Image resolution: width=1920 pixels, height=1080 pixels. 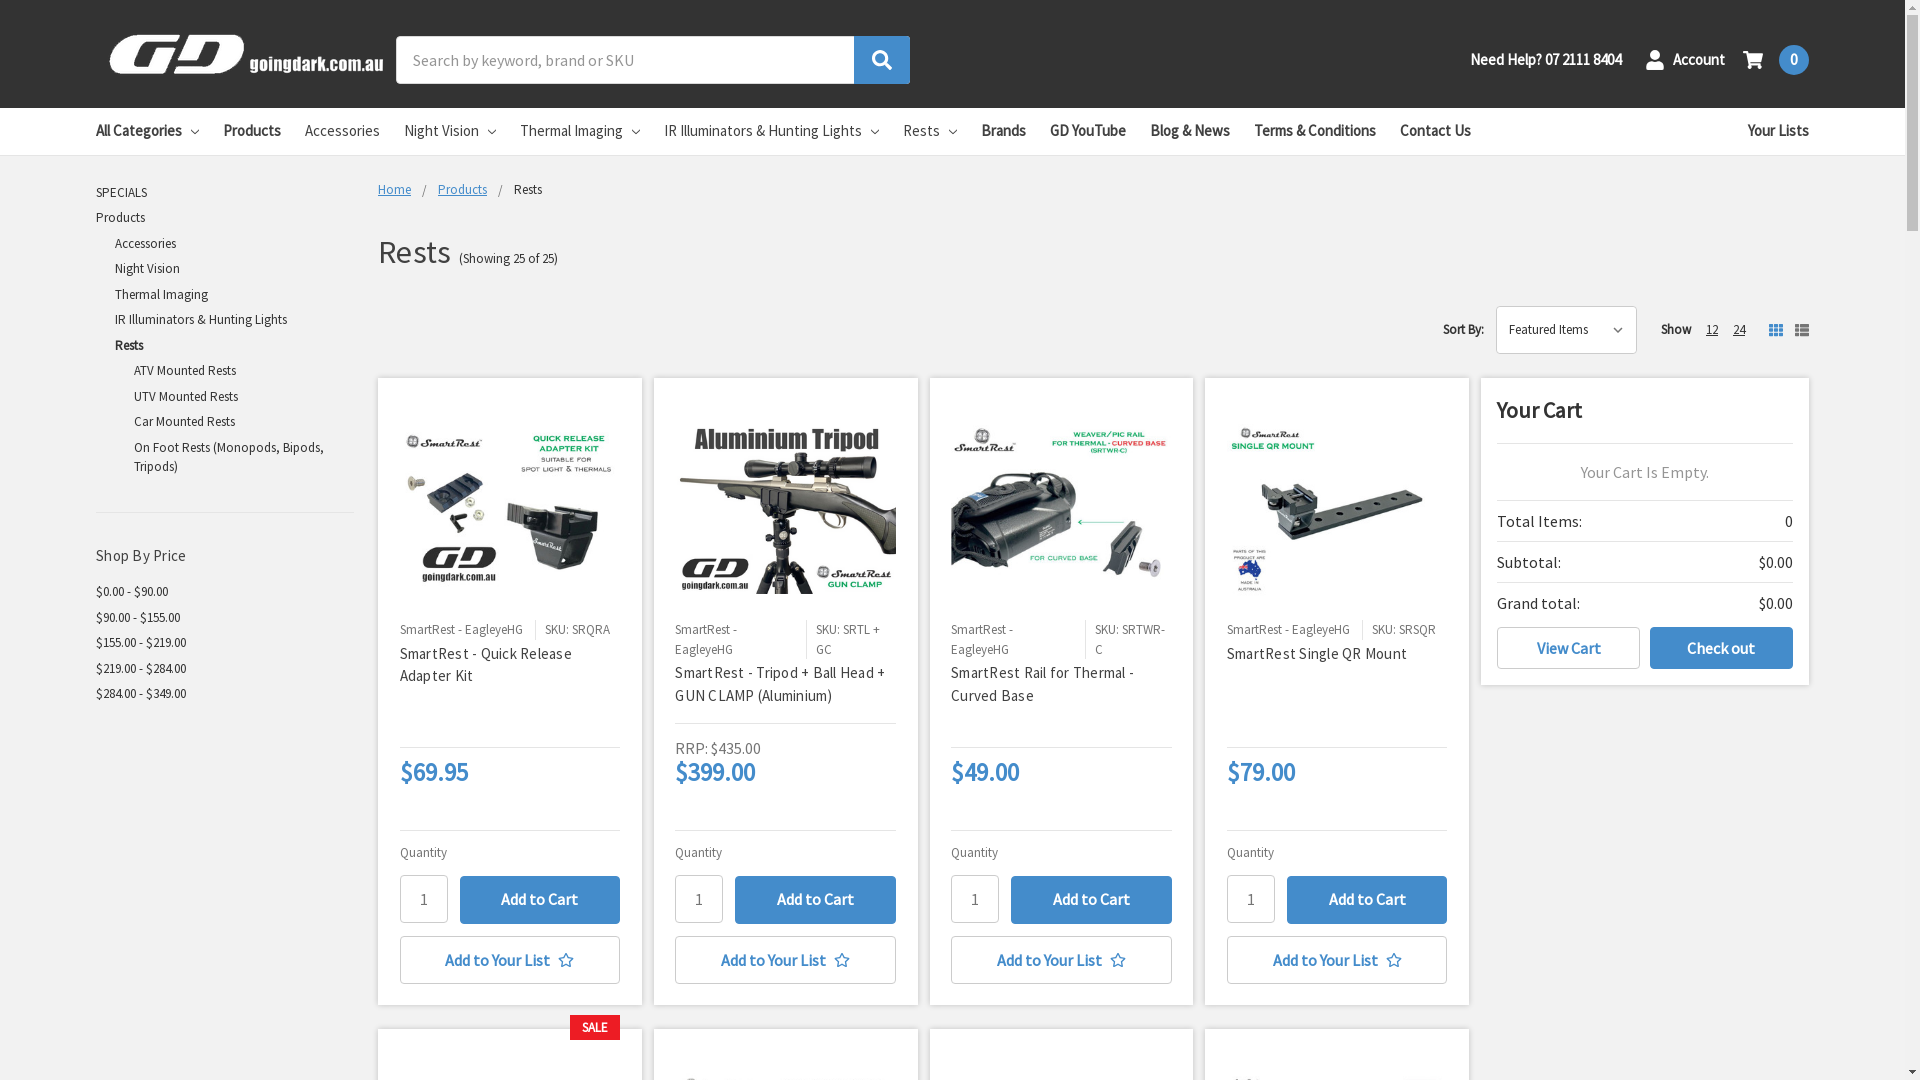 What do you see at coordinates (1315, 132) in the screenshot?
I see `Terms & Conditions` at bounding box center [1315, 132].